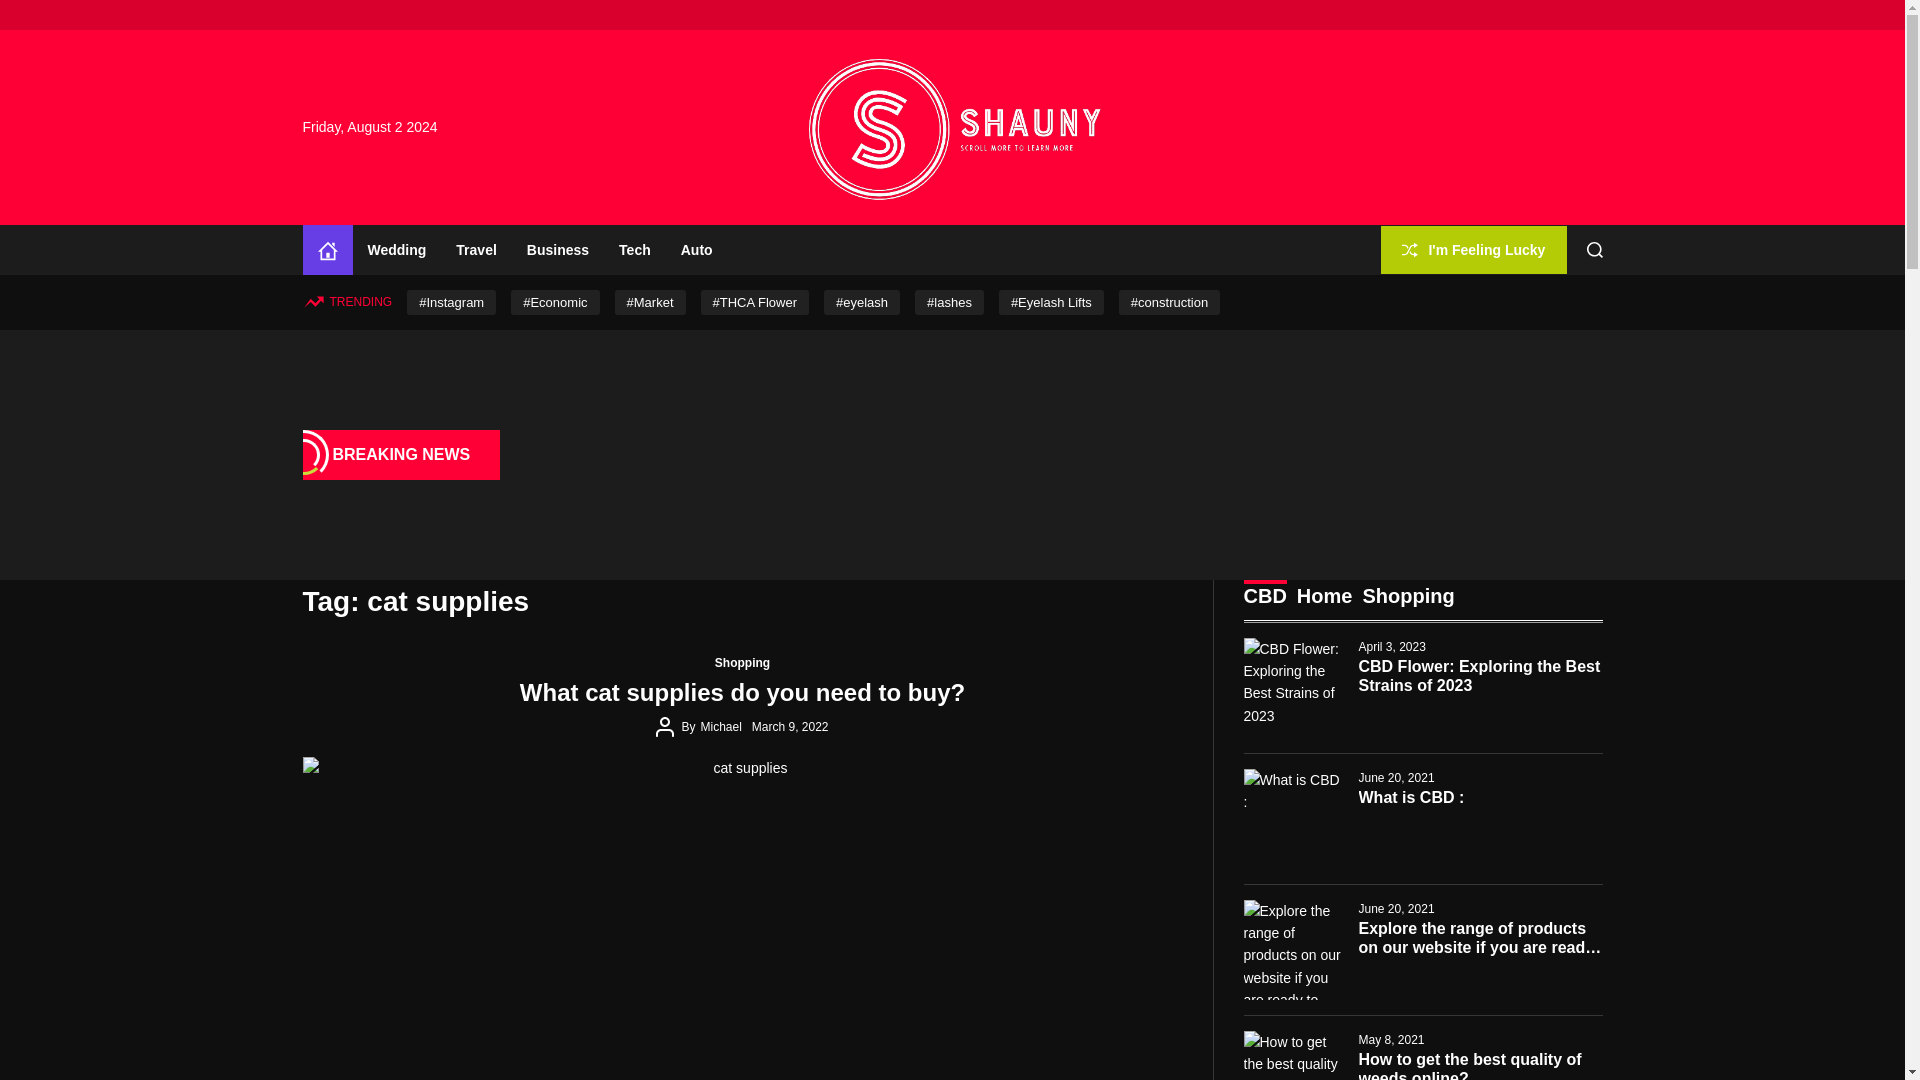 The image size is (1920, 1080). Describe the element at coordinates (635, 250) in the screenshot. I see `Tech` at that location.